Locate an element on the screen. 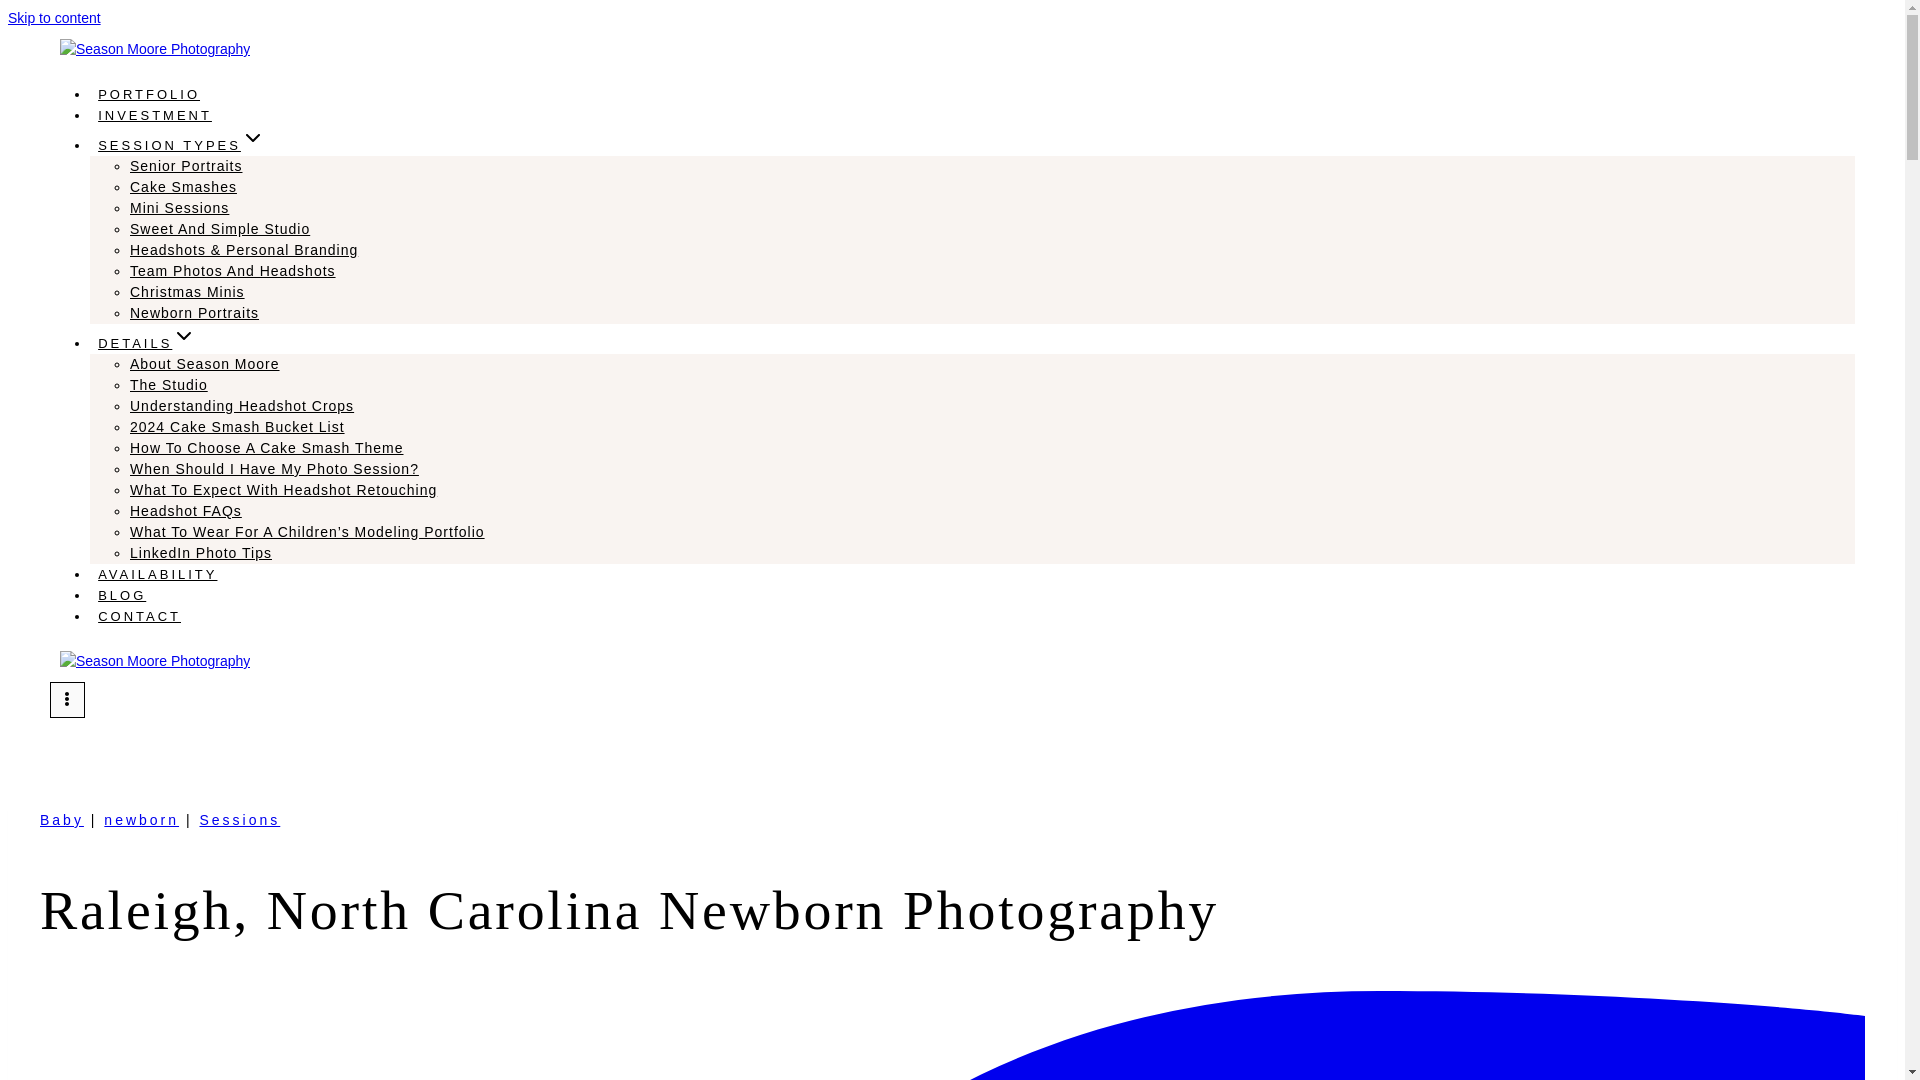 The image size is (1920, 1080). BLOG is located at coordinates (122, 595).